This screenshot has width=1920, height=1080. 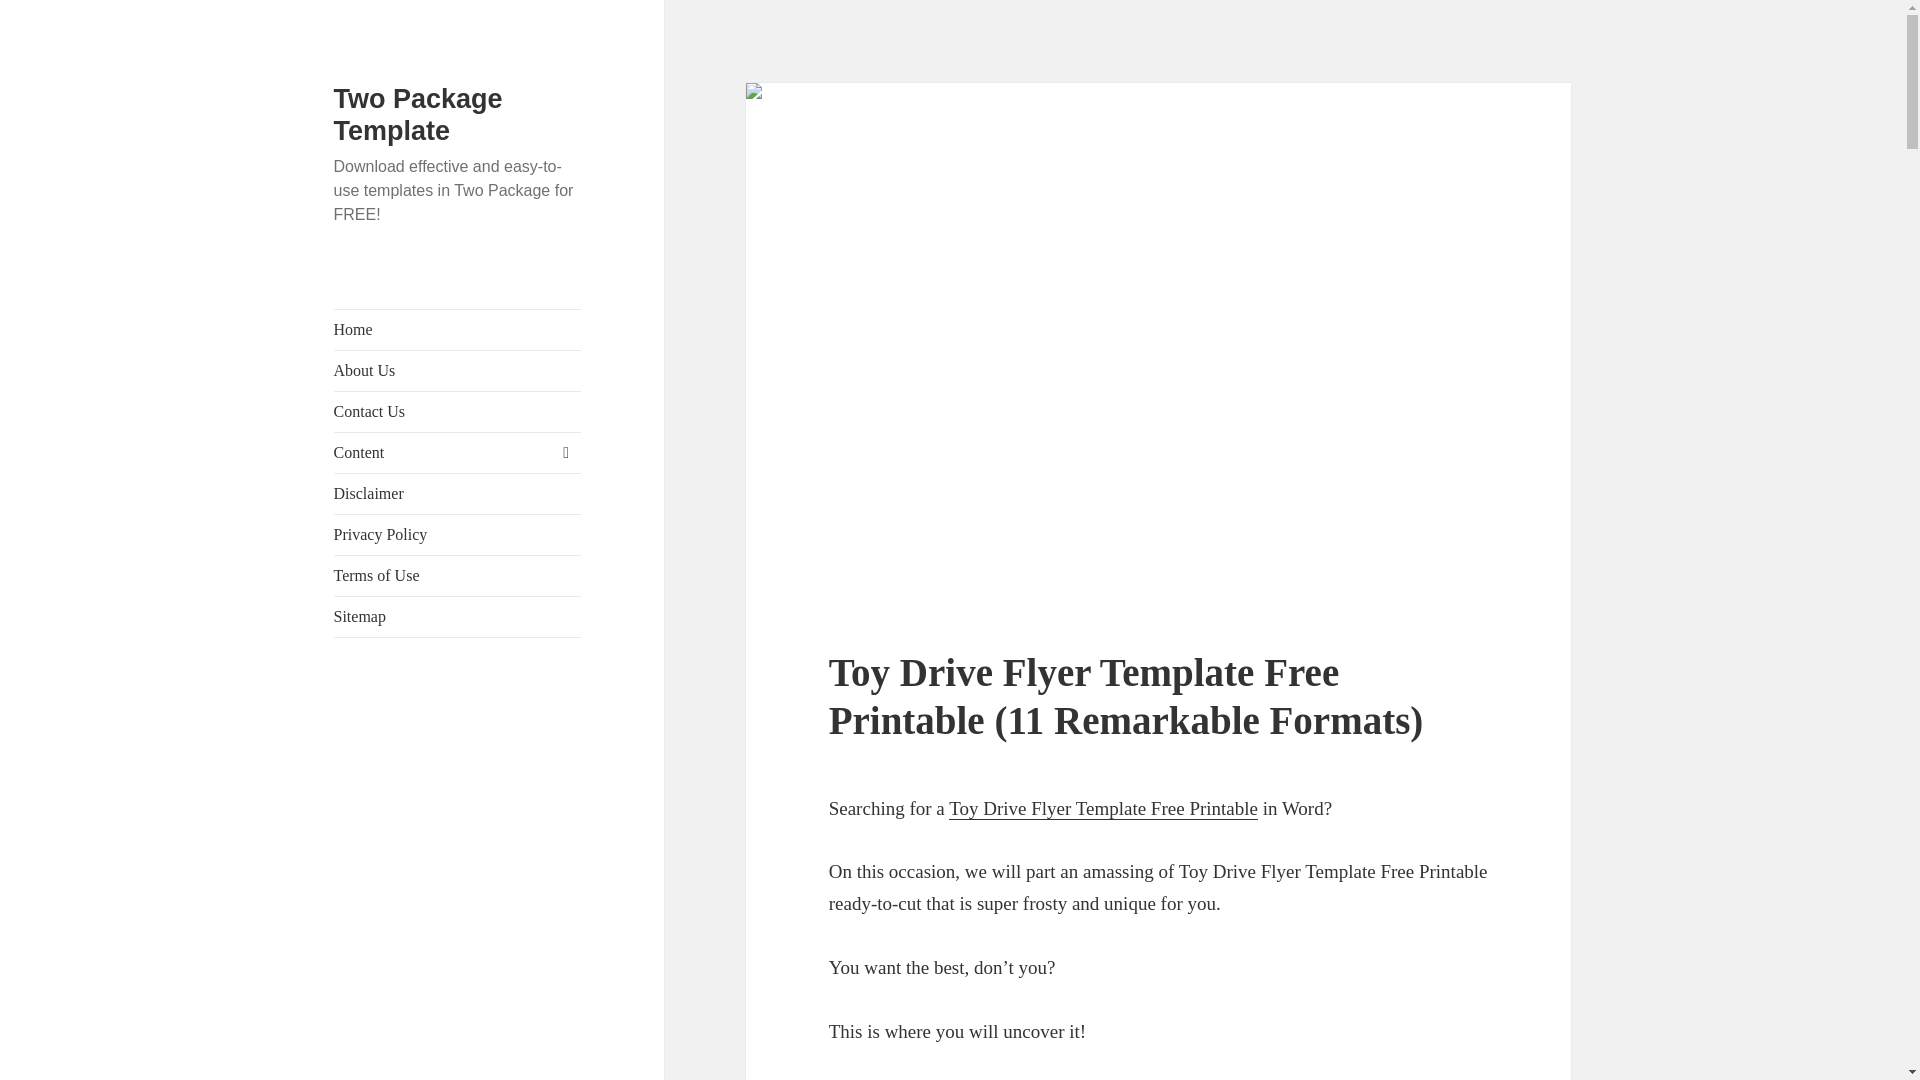 I want to click on Two Package Template, so click(x=418, y=114).